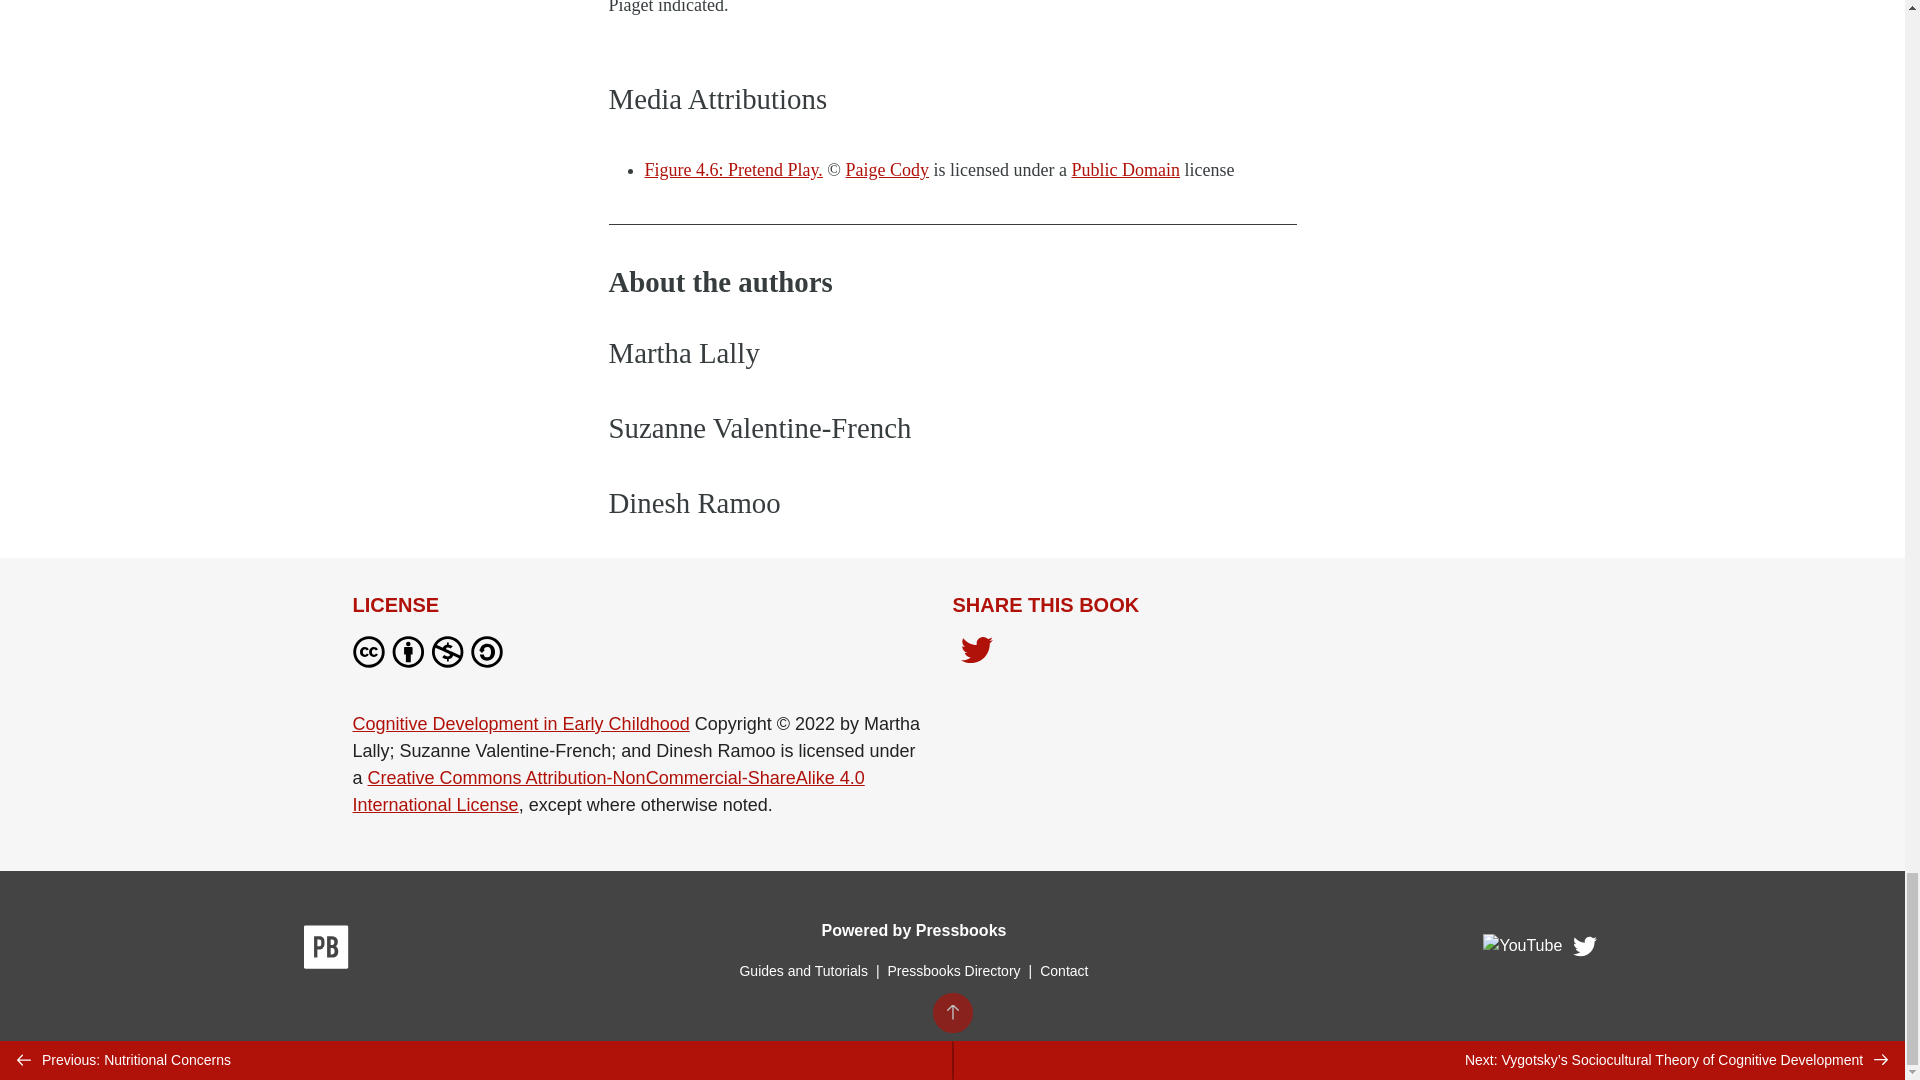 This screenshot has height=1080, width=1920. I want to click on Share on Twitter, so click(976, 656).